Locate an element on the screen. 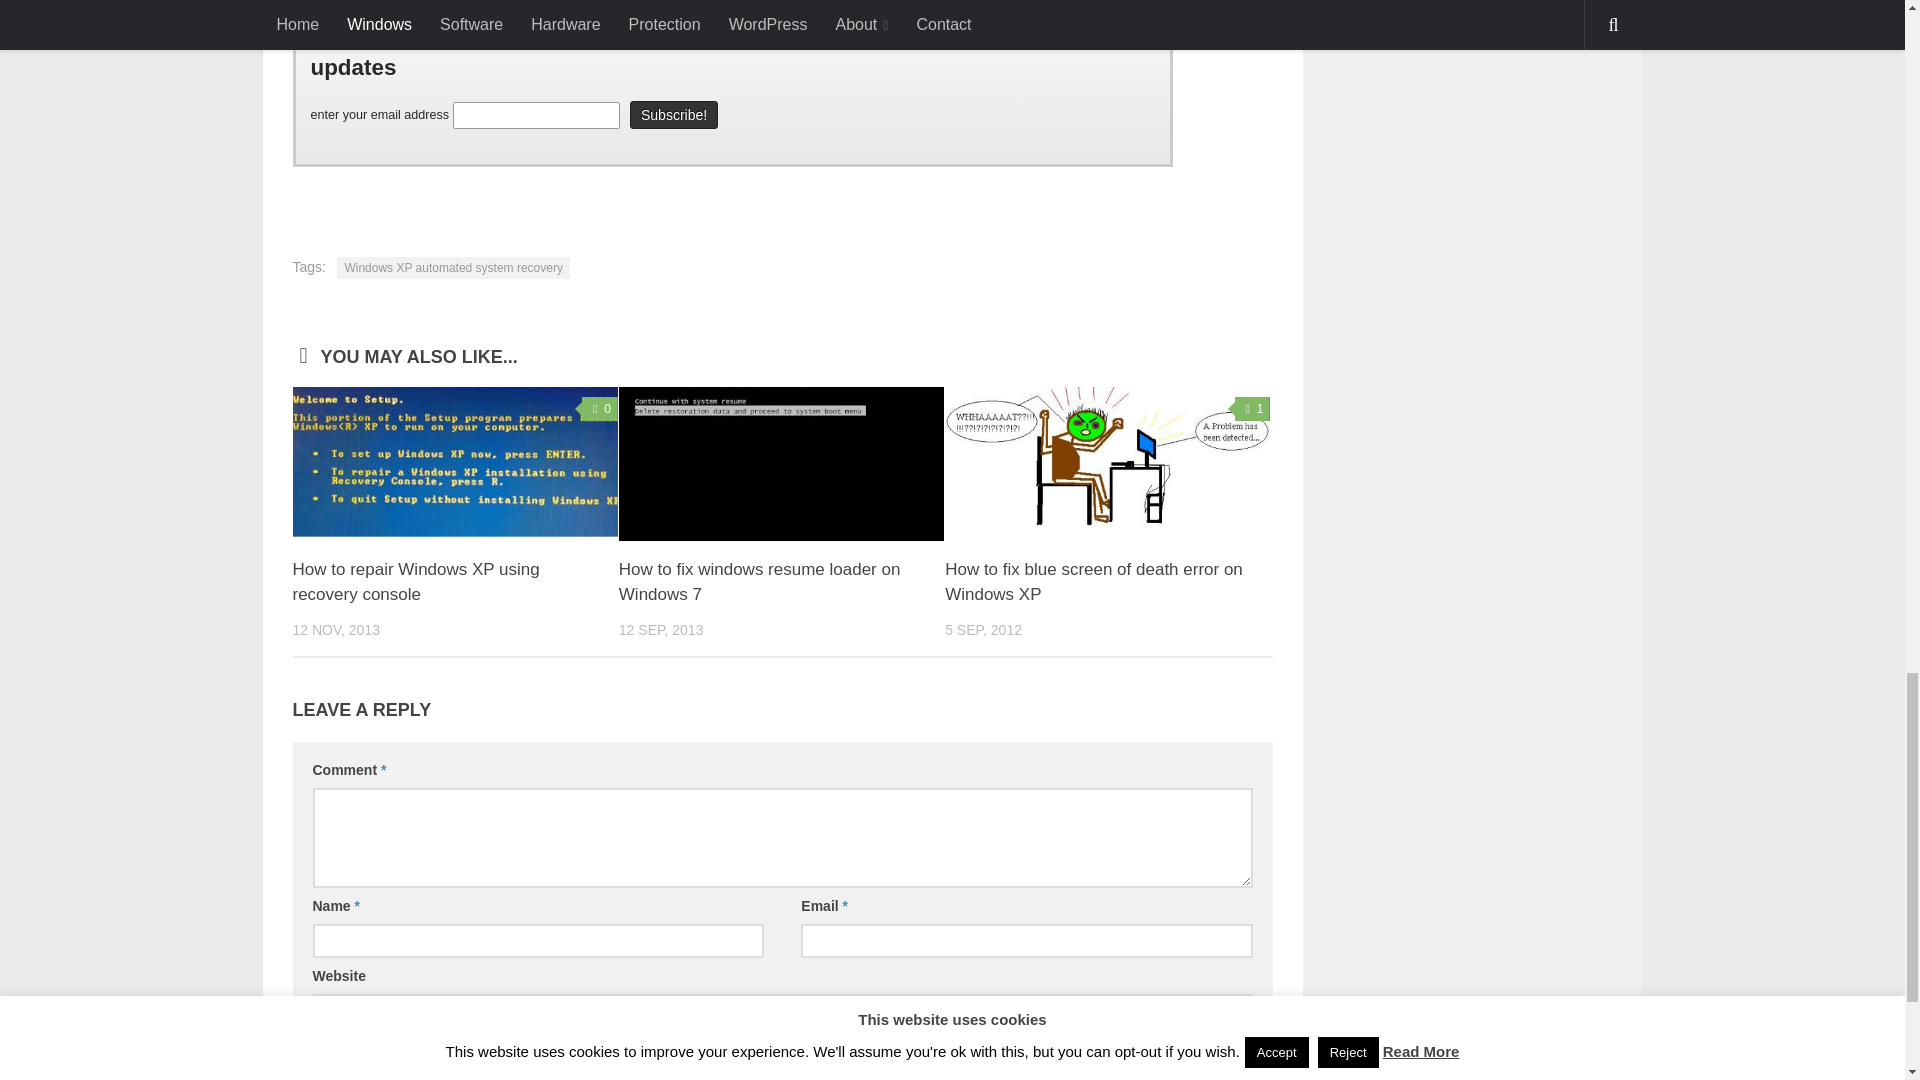 This screenshot has width=1920, height=1080. Windows XP automated system recovery is located at coordinates (454, 268).